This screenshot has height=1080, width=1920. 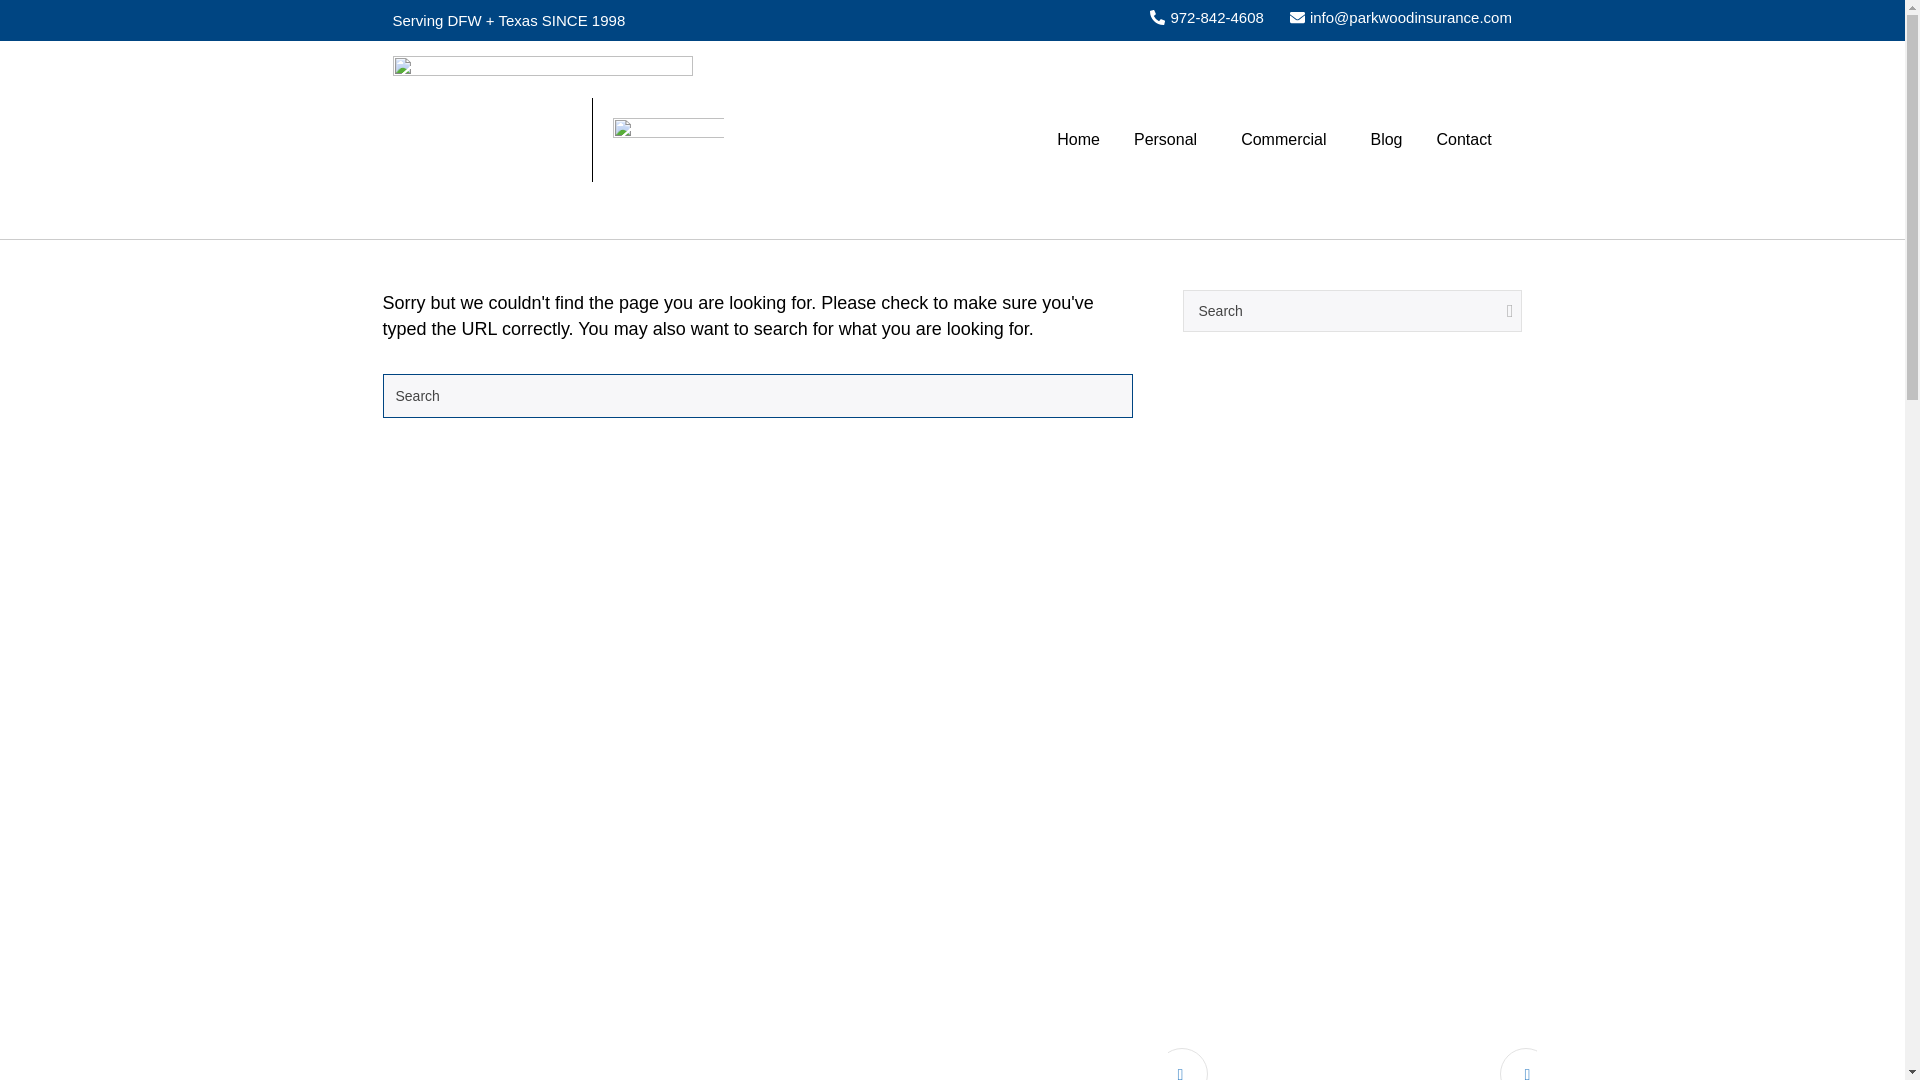 What do you see at coordinates (1386, 139) in the screenshot?
I see `Blog` at bounding box center [1386, 139].